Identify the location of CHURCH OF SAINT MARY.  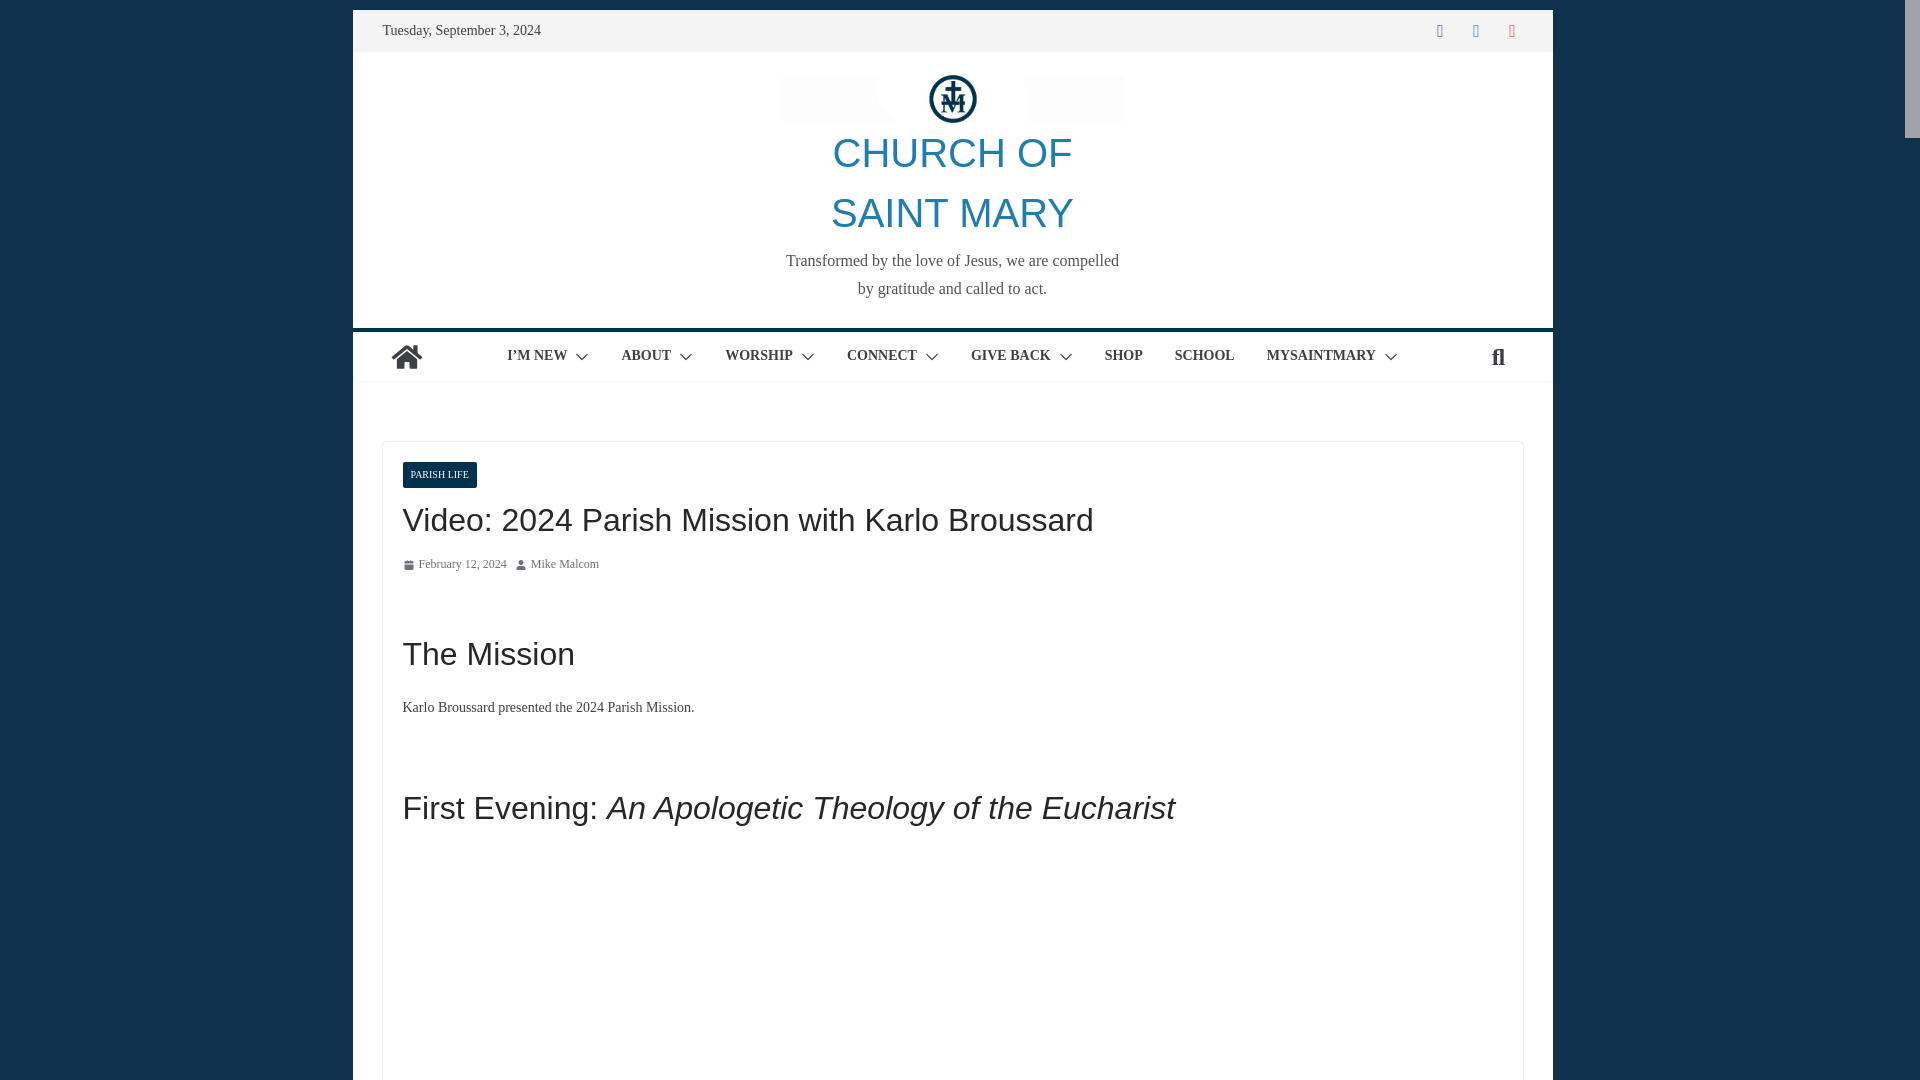
(406, 356).